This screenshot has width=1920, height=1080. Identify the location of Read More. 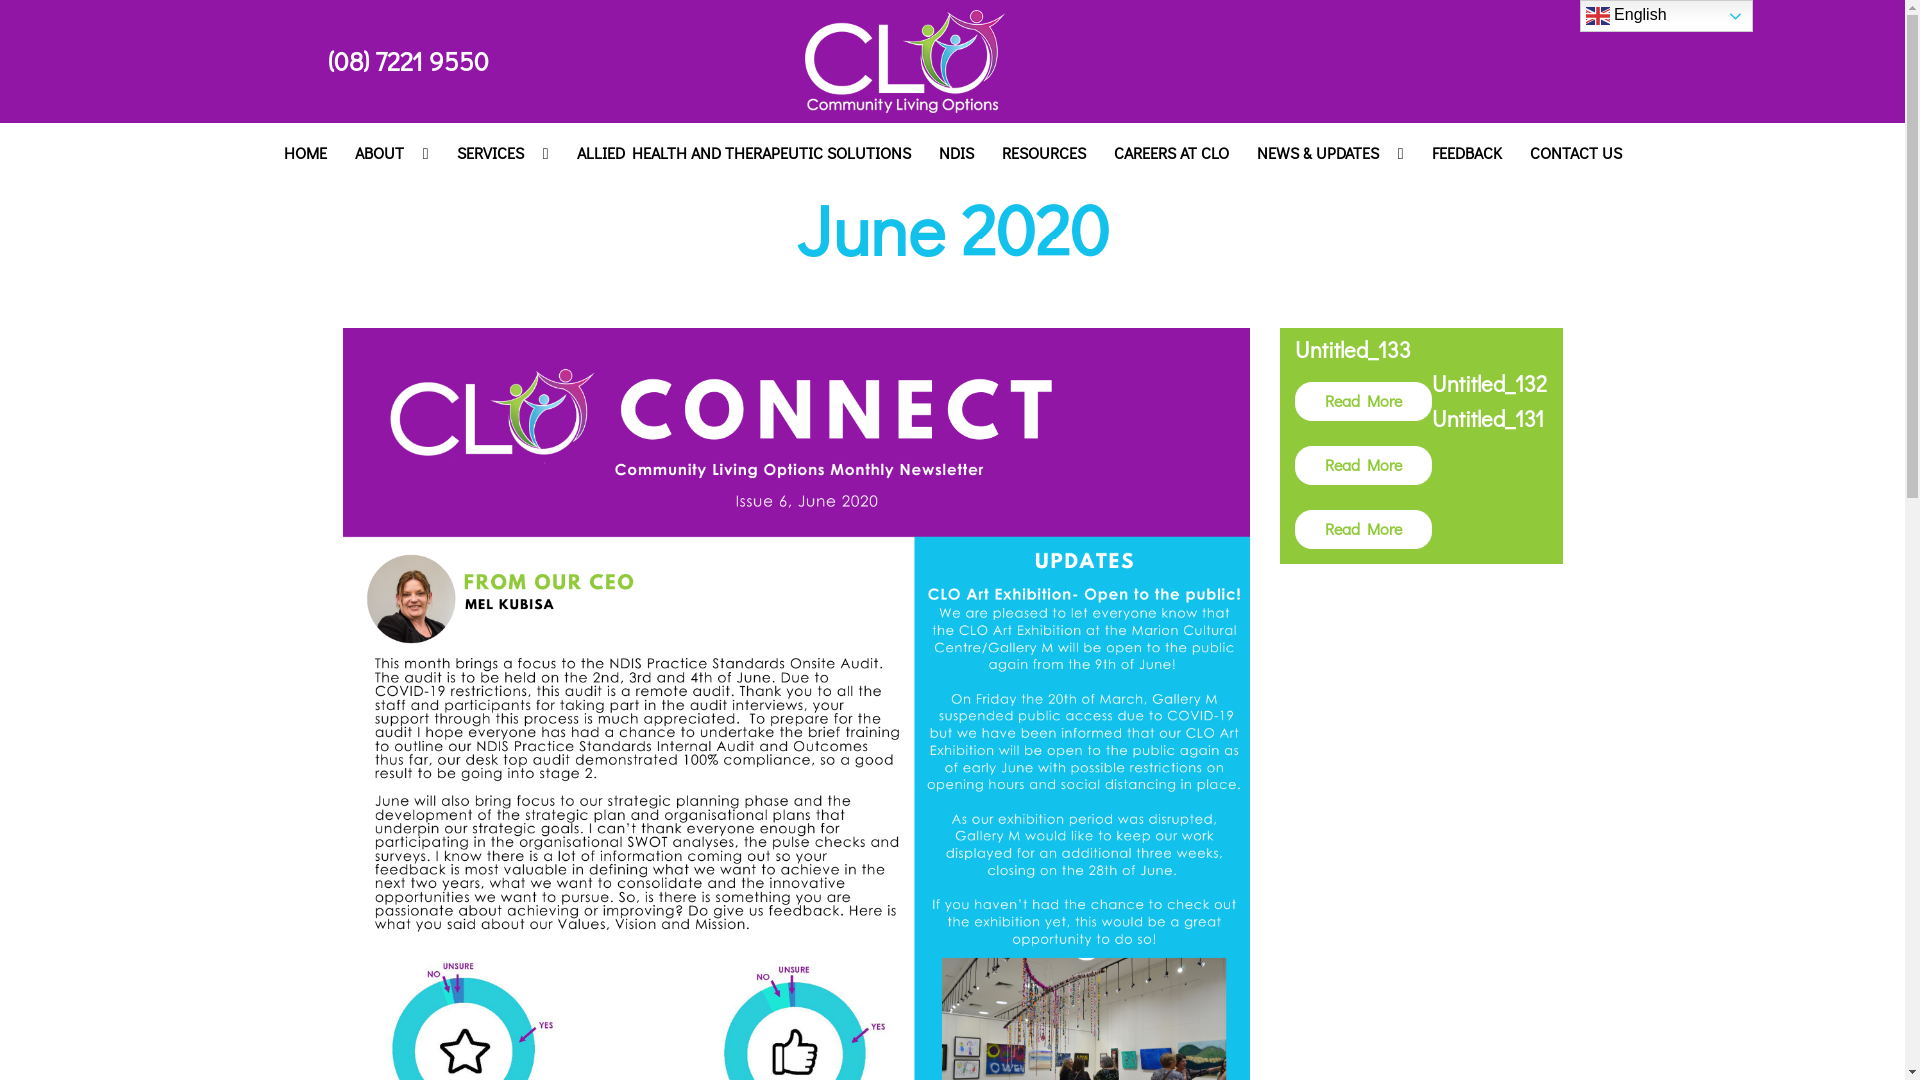
(1364, 530).